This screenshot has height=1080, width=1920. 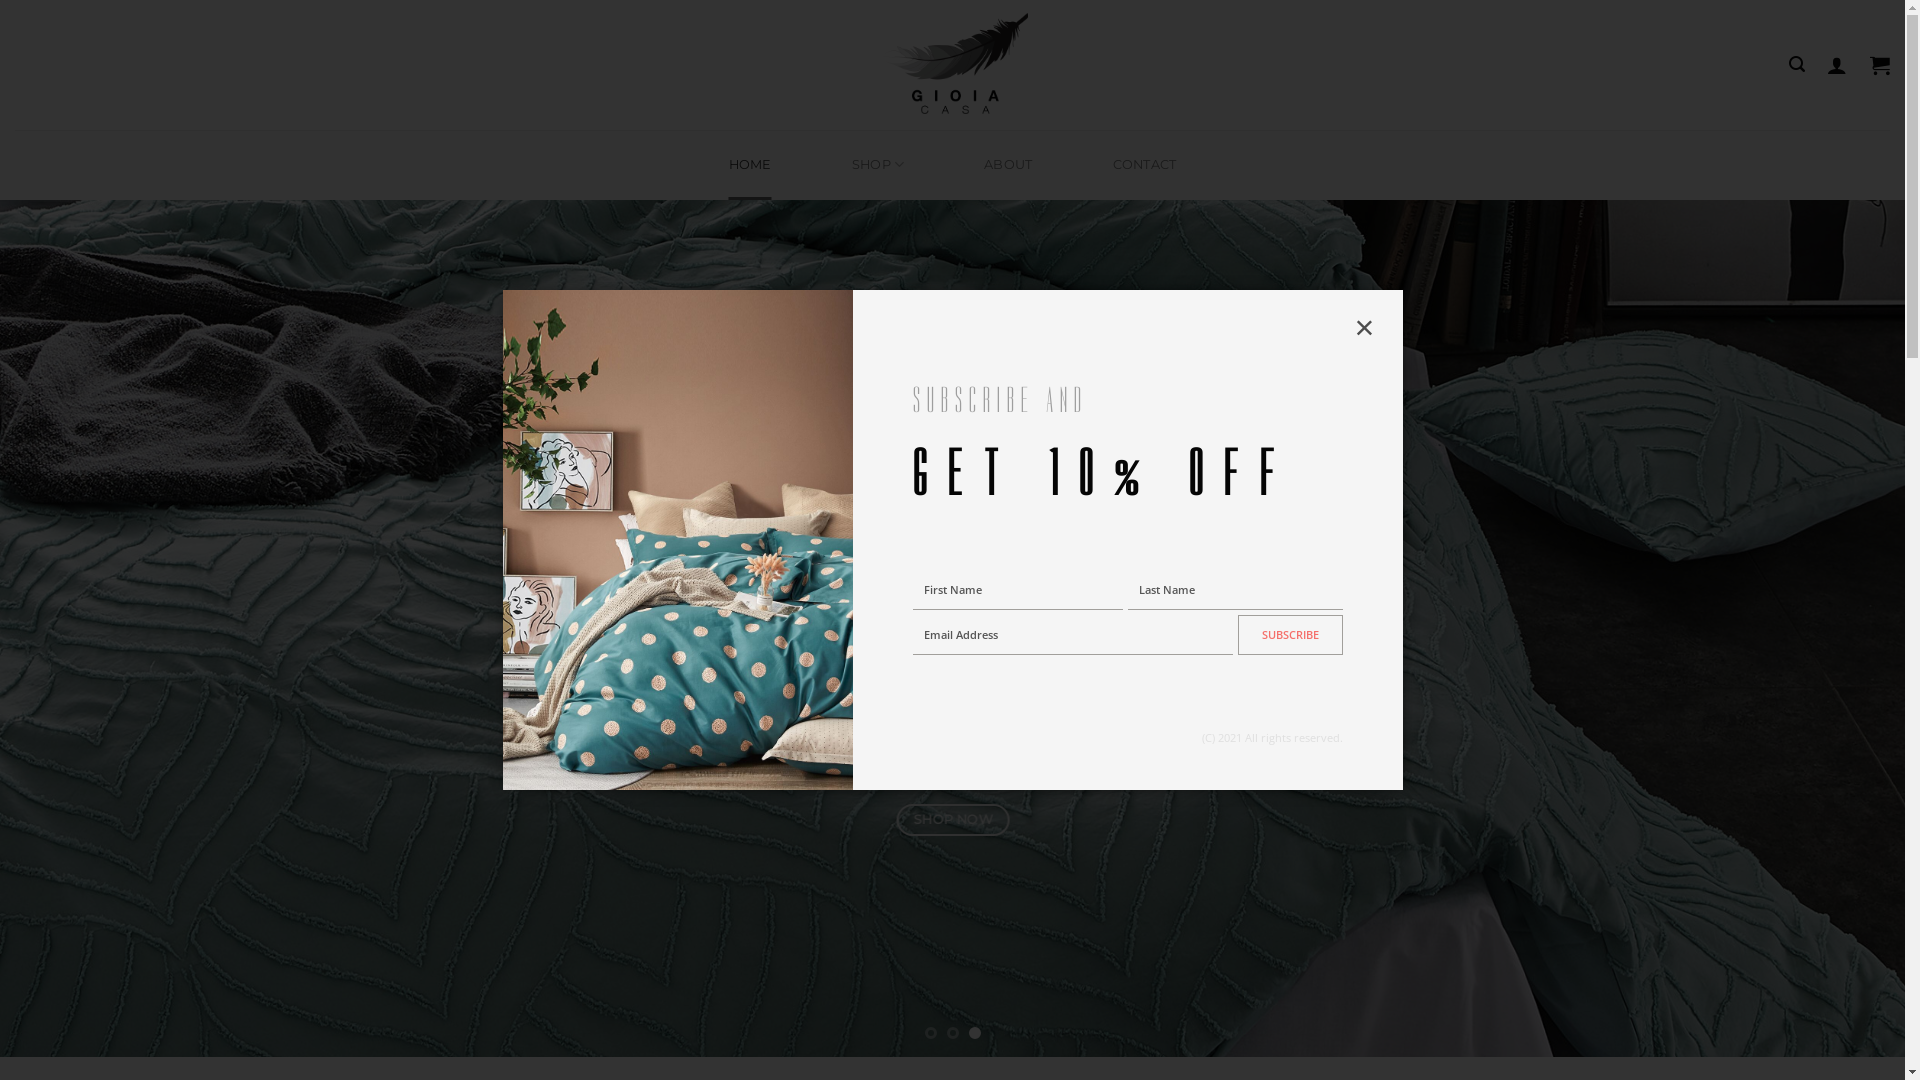 What do you see at coordinates (878, 165) in the screenshot?
I see `SHOP` at bounding box center [878, 165].